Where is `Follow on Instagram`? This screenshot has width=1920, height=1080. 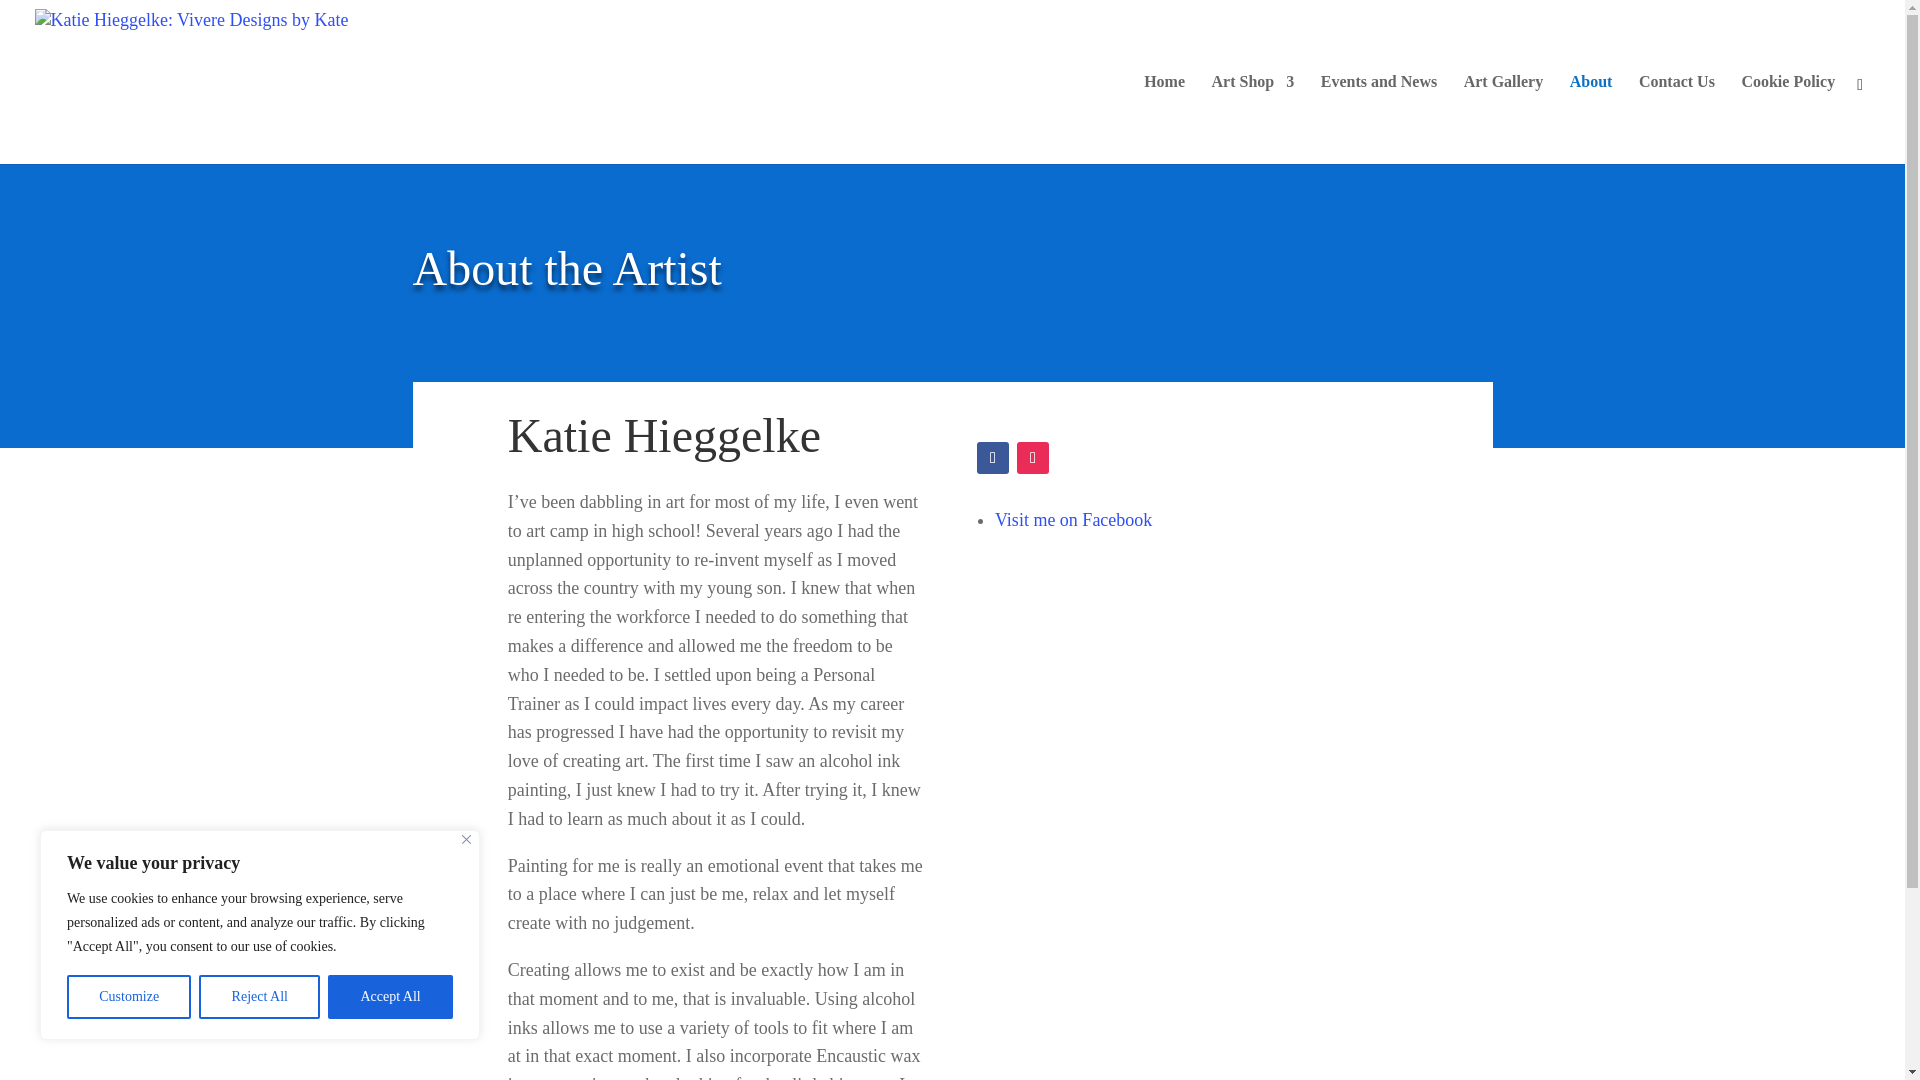
Follow on Instagram is located at coordinates (1032, 458).